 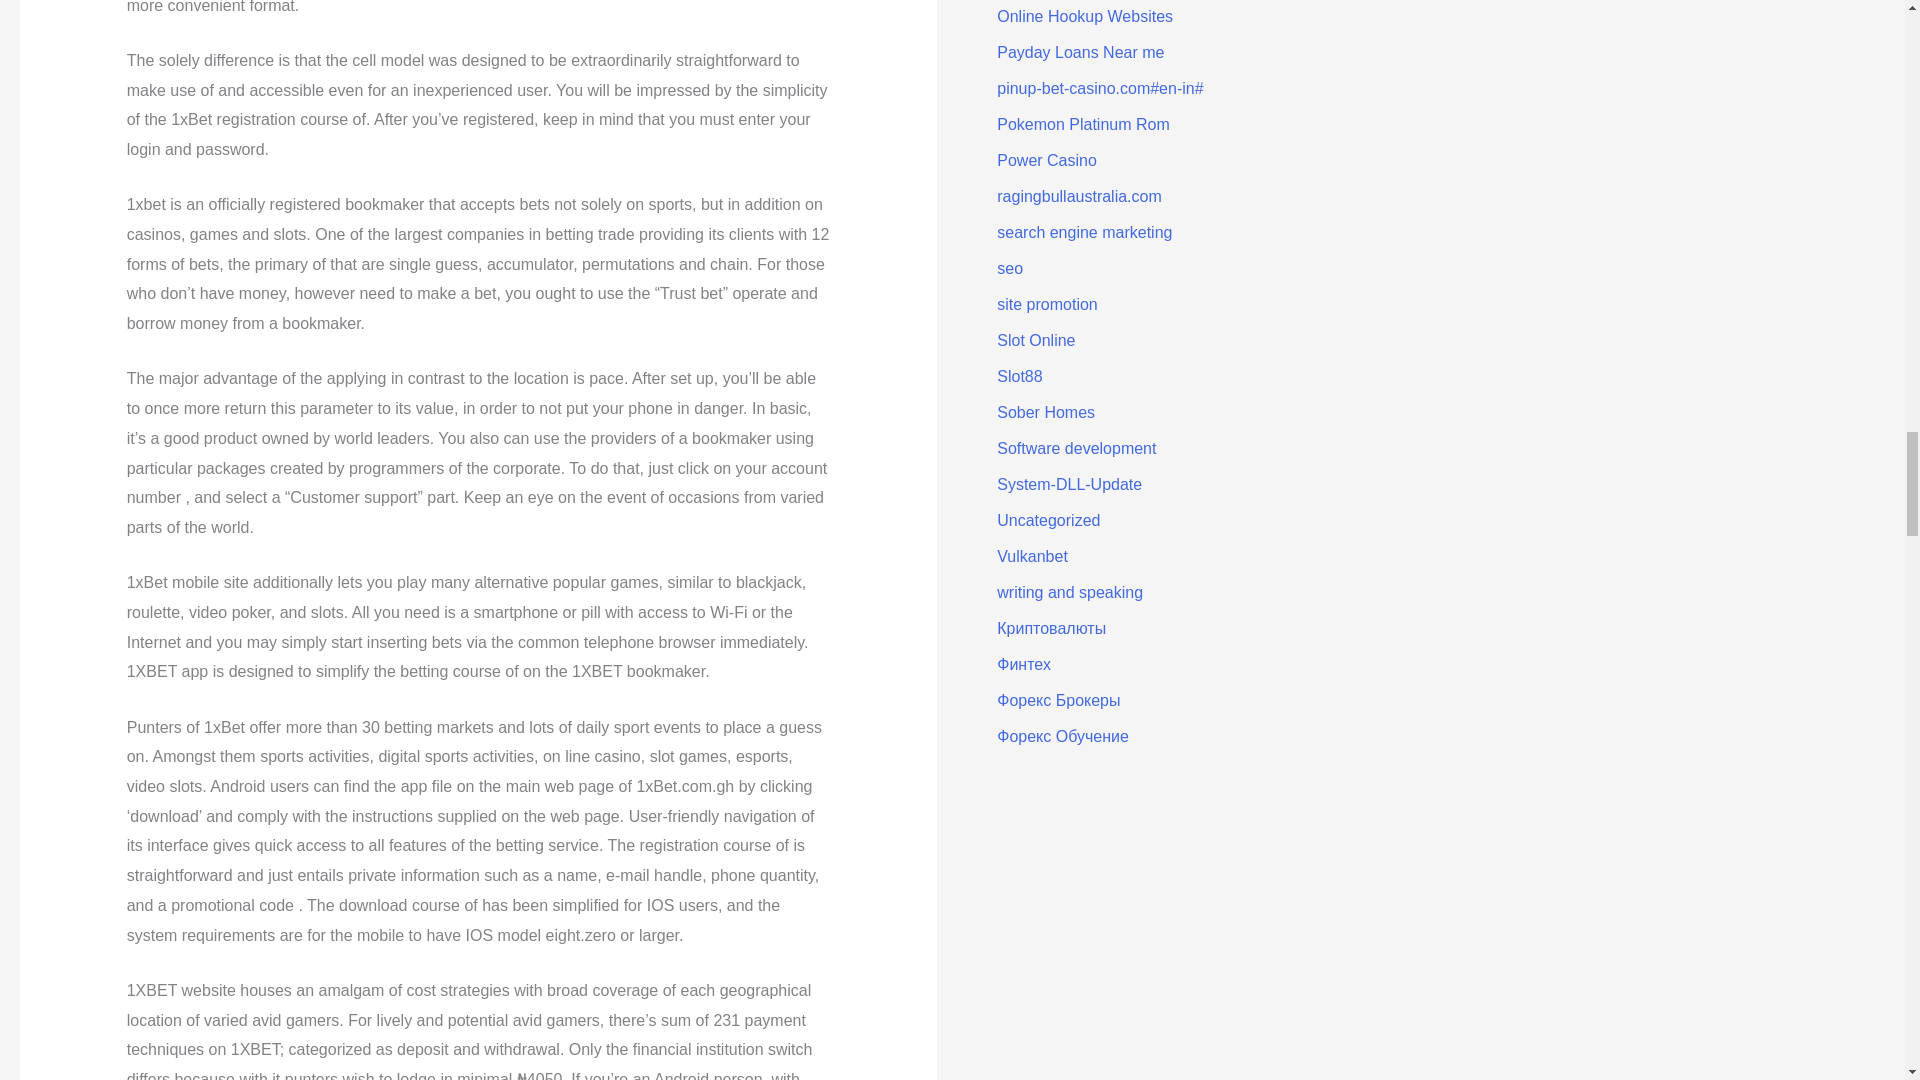 I want to click on Slot Online, so click(x=1036, y=340).